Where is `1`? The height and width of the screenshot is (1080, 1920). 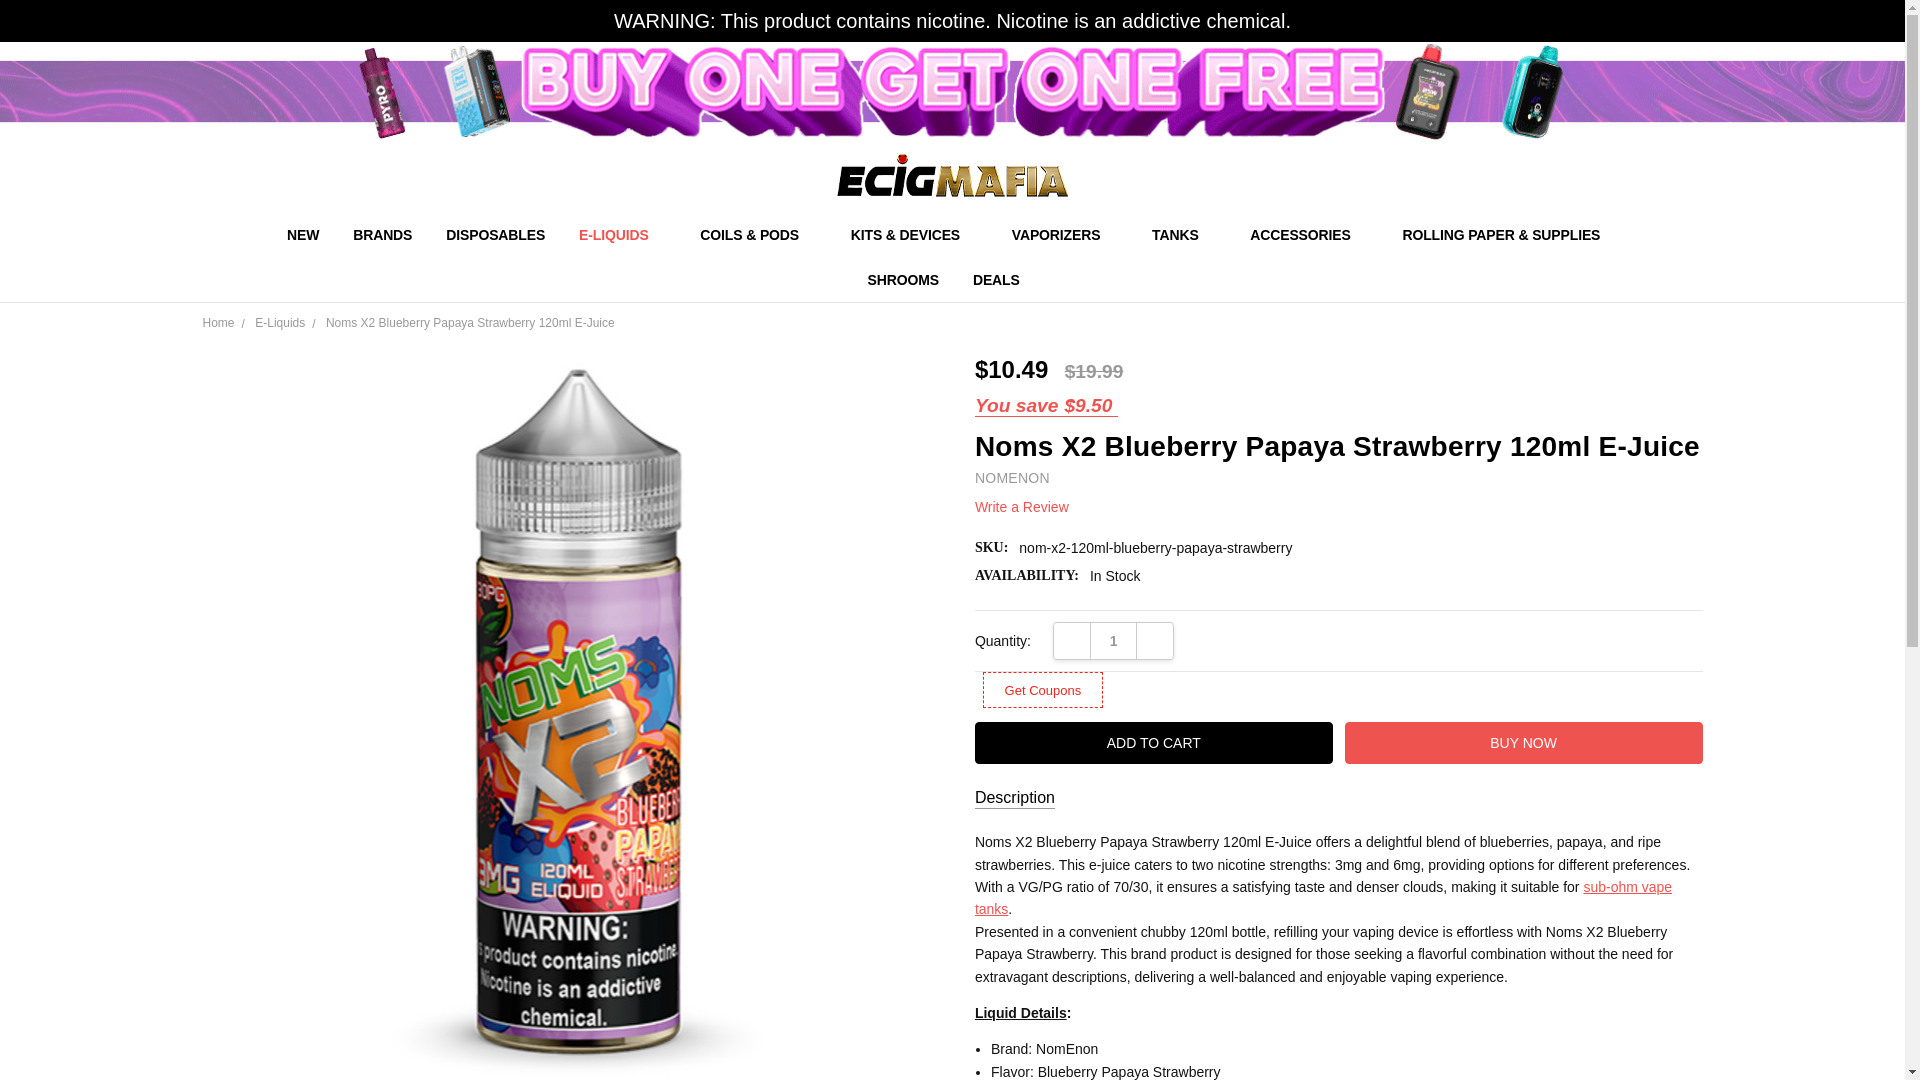 1 is located at coordinates (1113, 640).